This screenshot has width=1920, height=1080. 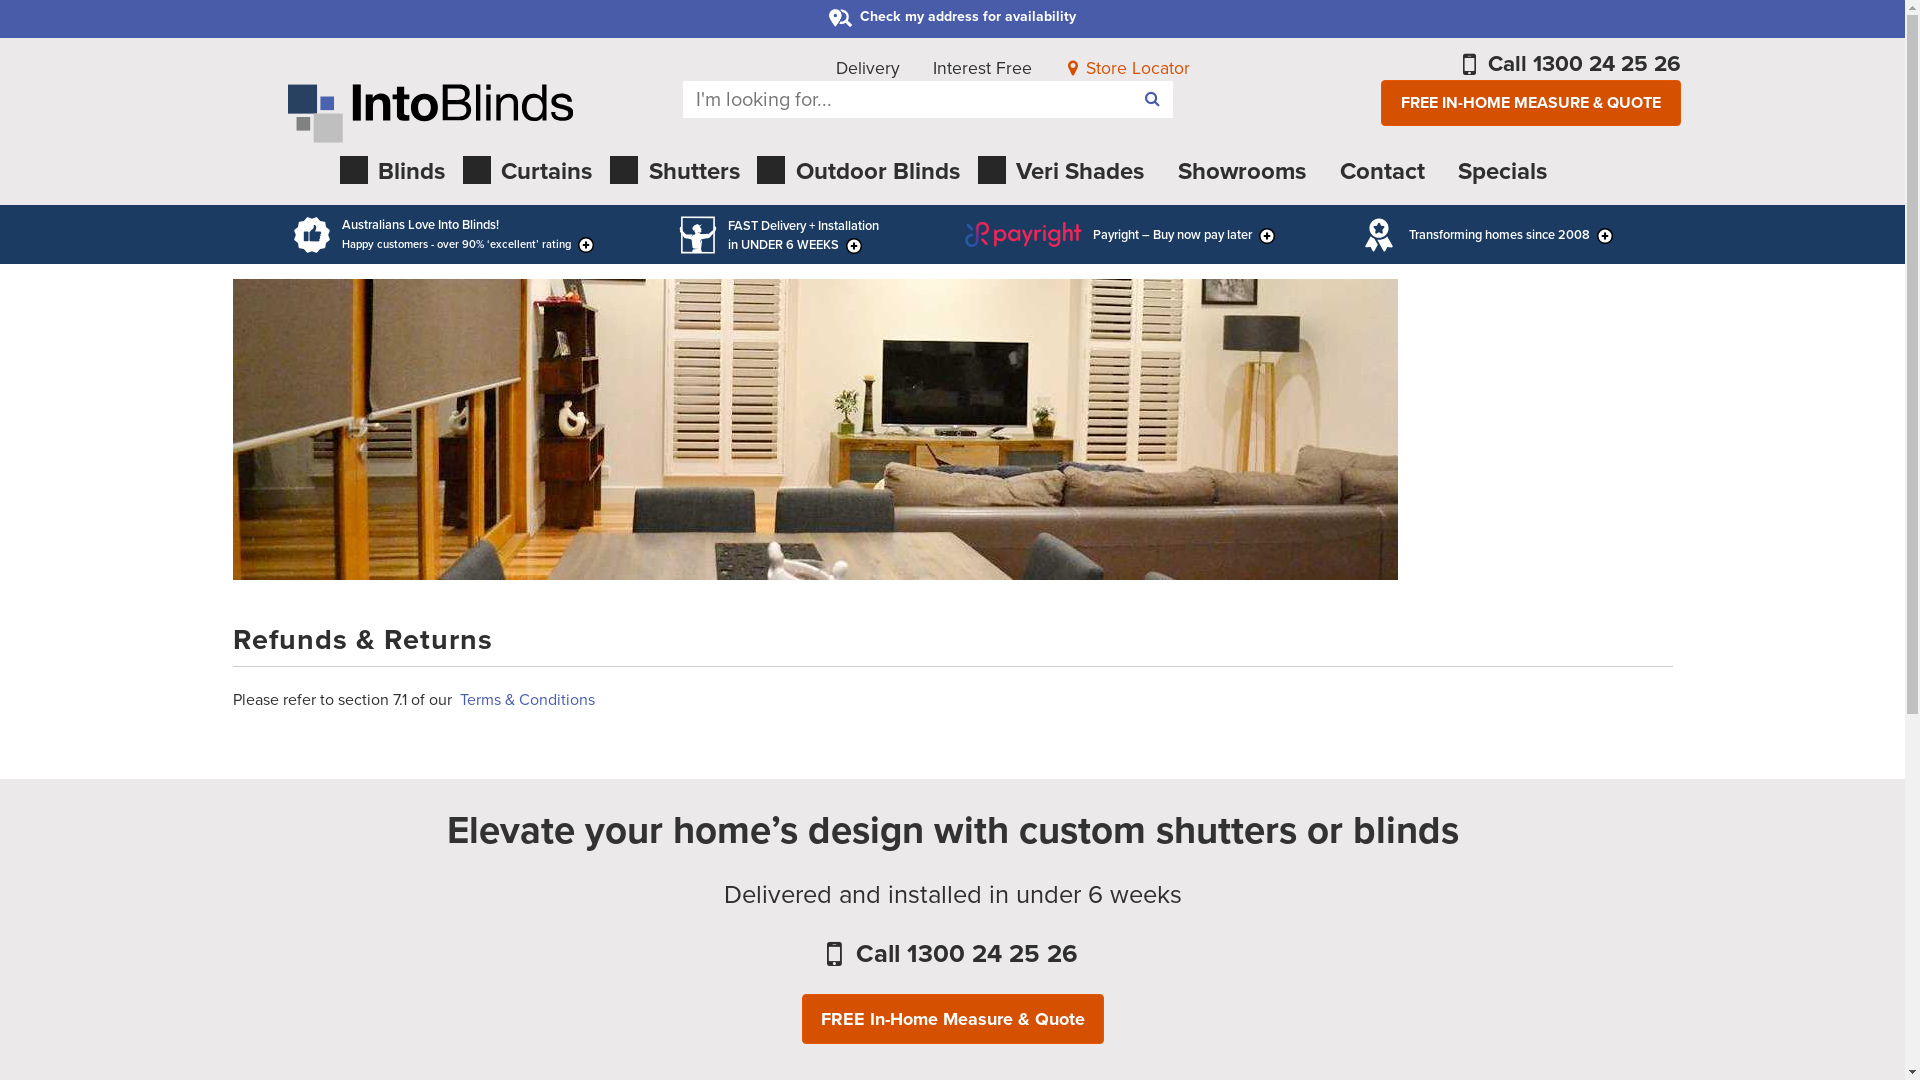 What do you see at coordinates (1381, 174) in the screenshot?
I see `Contact` at bounding box center [1381, 174].